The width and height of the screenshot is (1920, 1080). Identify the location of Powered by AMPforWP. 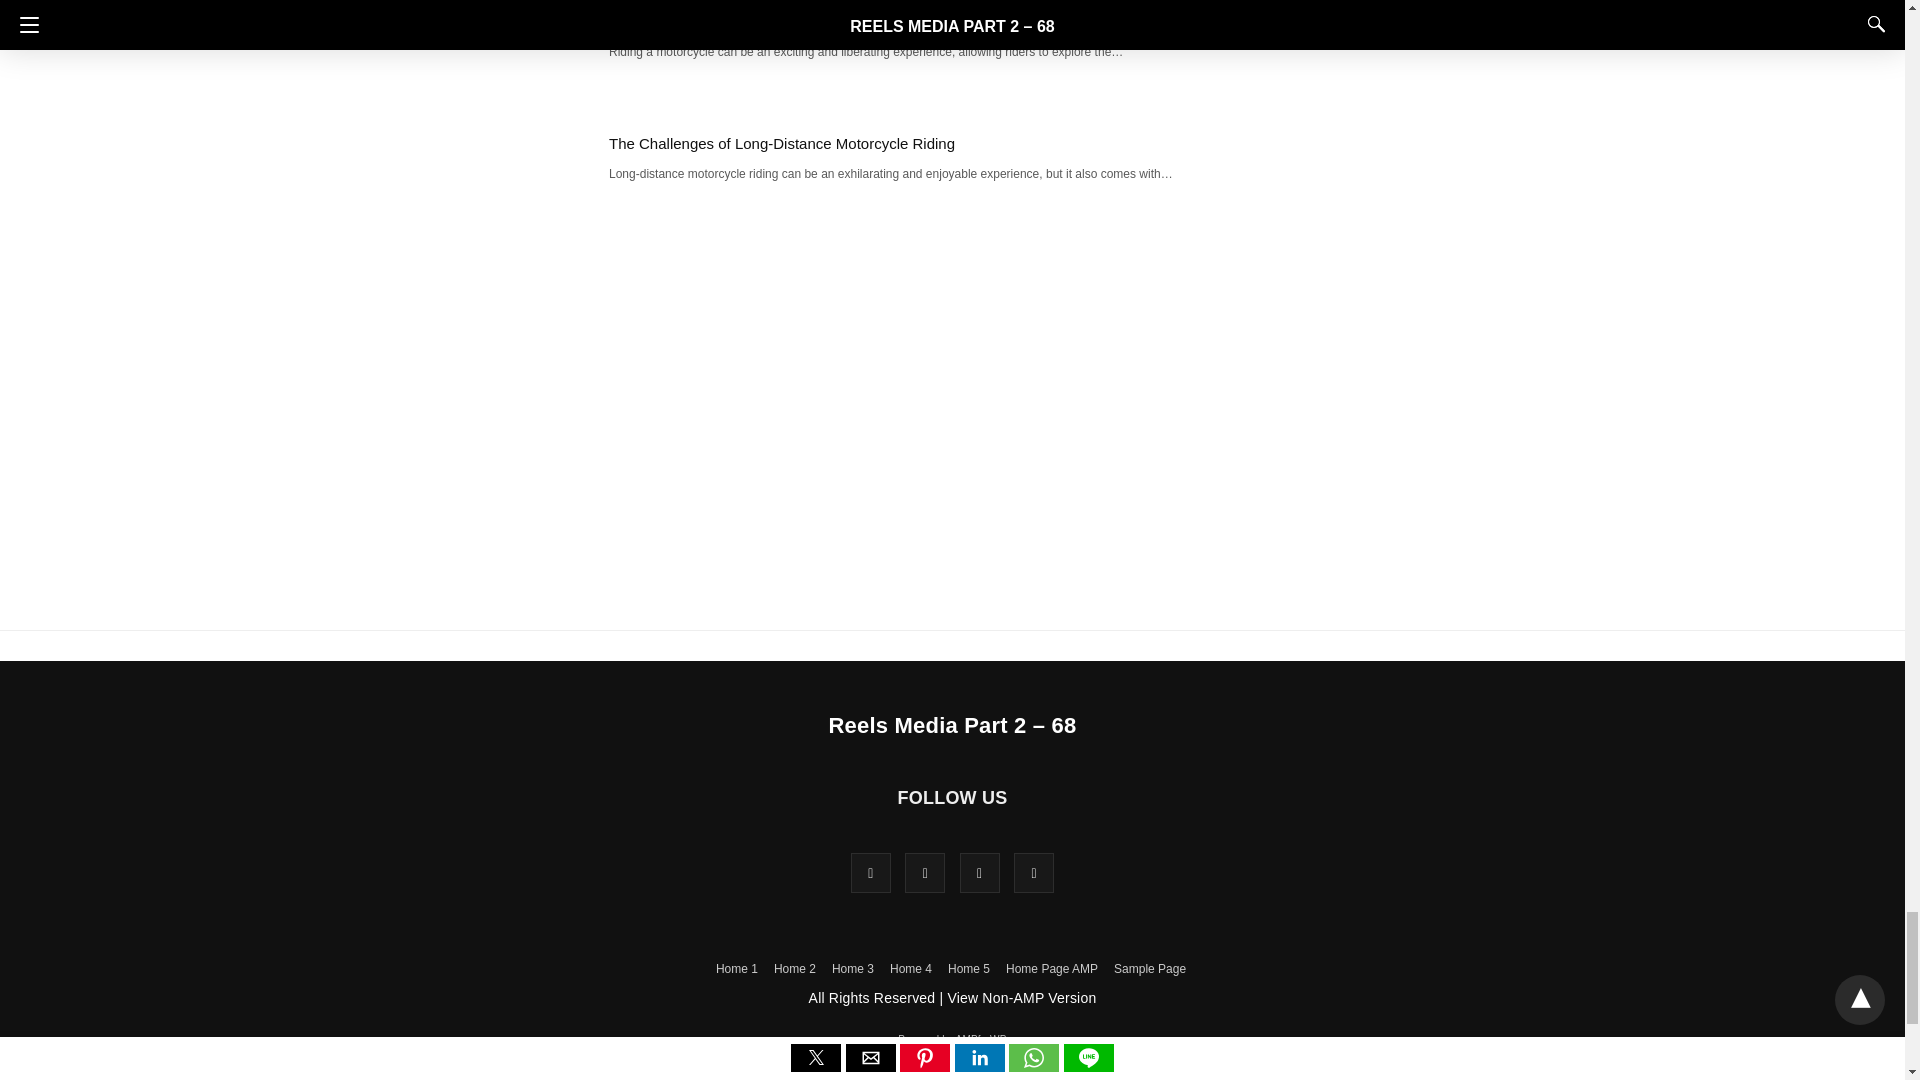
(952, 1039).